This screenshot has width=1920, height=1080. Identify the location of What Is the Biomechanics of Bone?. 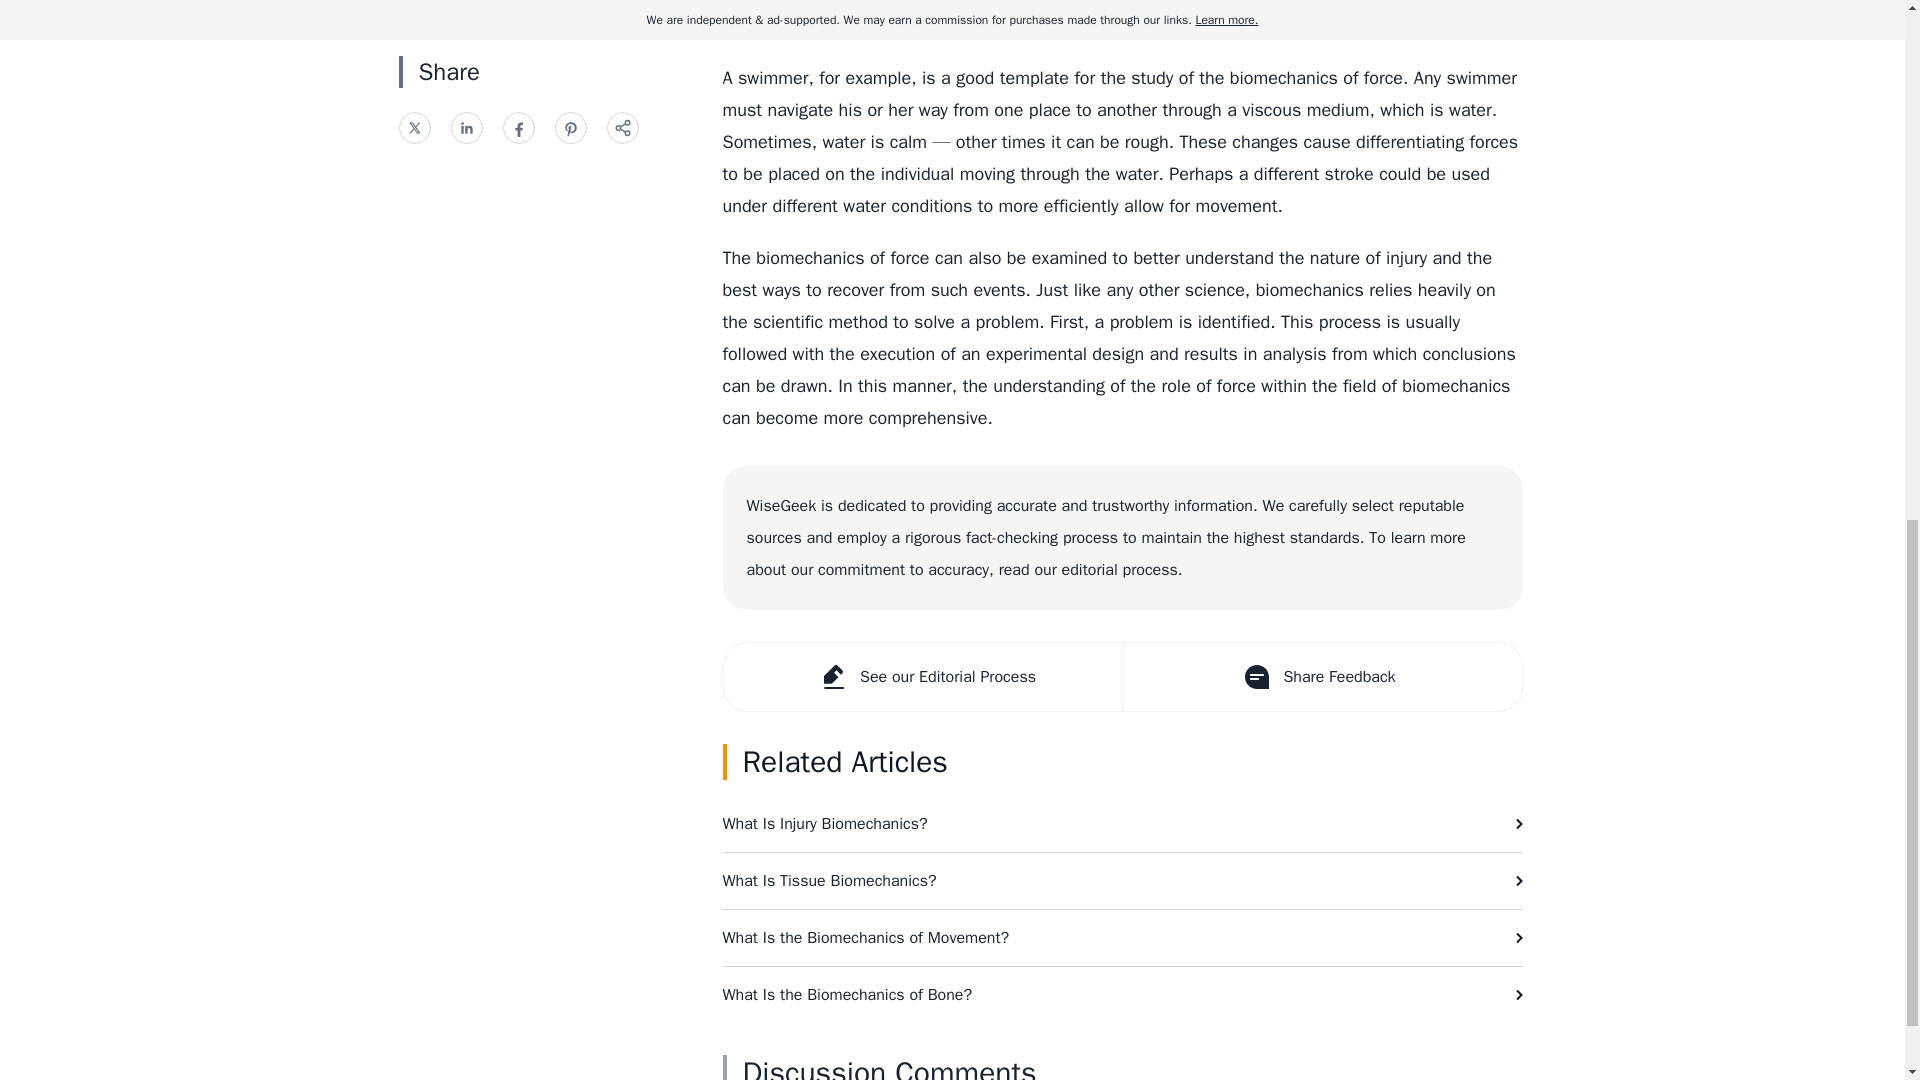
(1122, 994).